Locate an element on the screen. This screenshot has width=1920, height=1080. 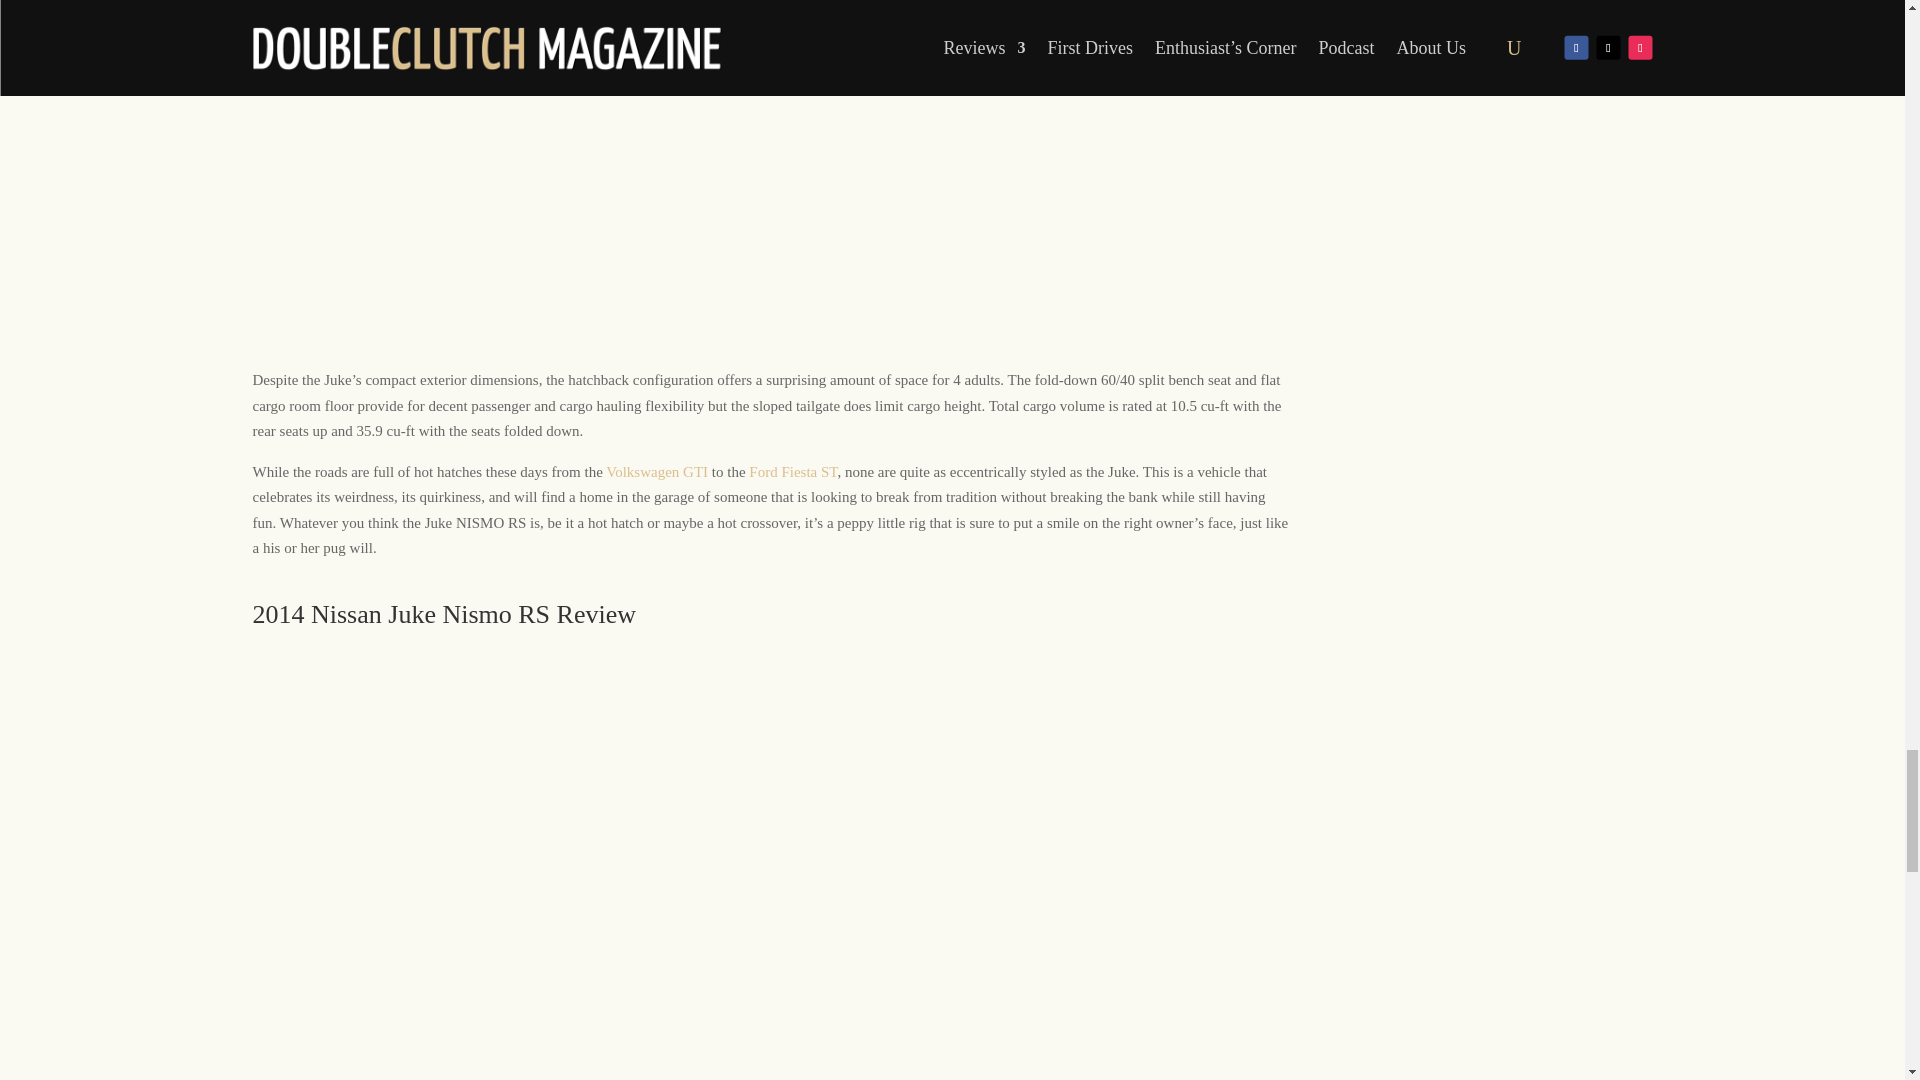
2014 Nissan Juke Nismo RS center stack is located at coordinates (772, 850).